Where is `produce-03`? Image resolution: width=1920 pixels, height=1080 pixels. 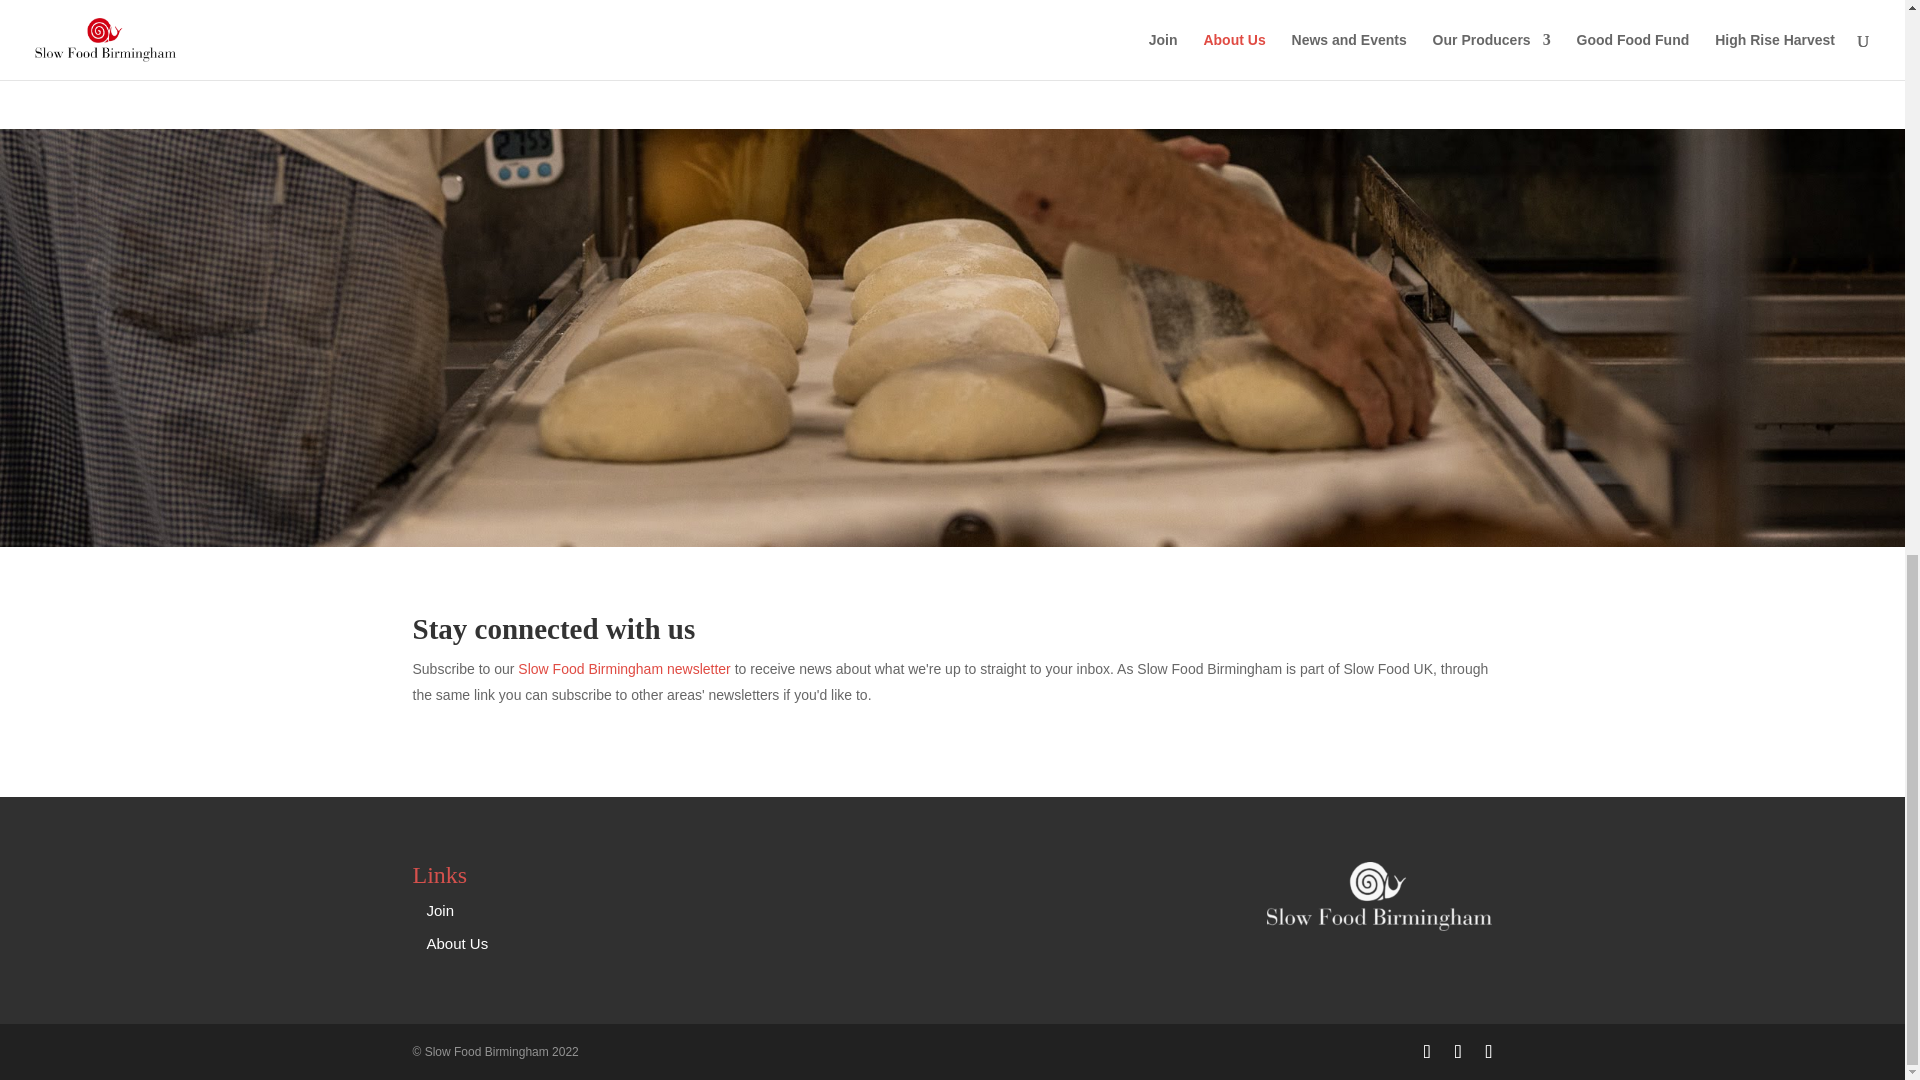 produce-03 is located at coordinates (572, 33).